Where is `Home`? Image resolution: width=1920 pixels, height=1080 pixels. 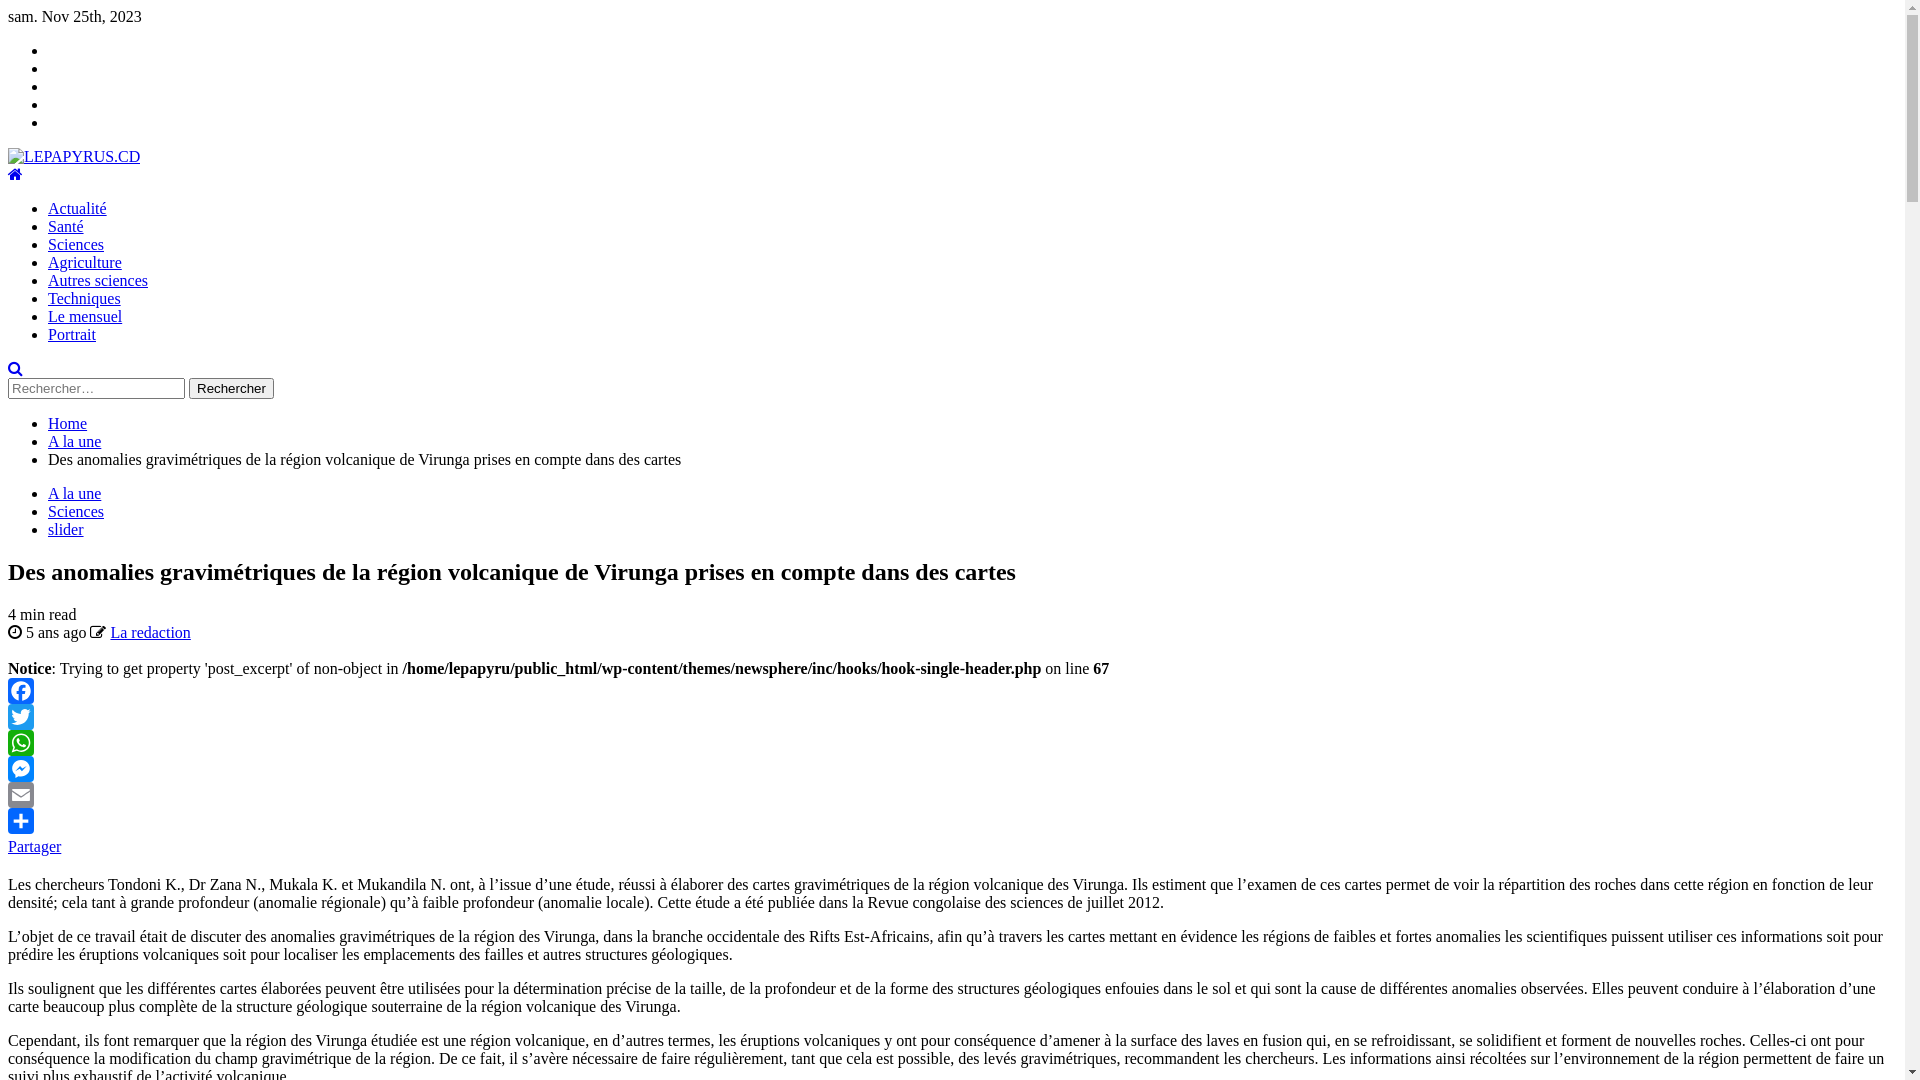
Home is located at coordinates (68, 424).